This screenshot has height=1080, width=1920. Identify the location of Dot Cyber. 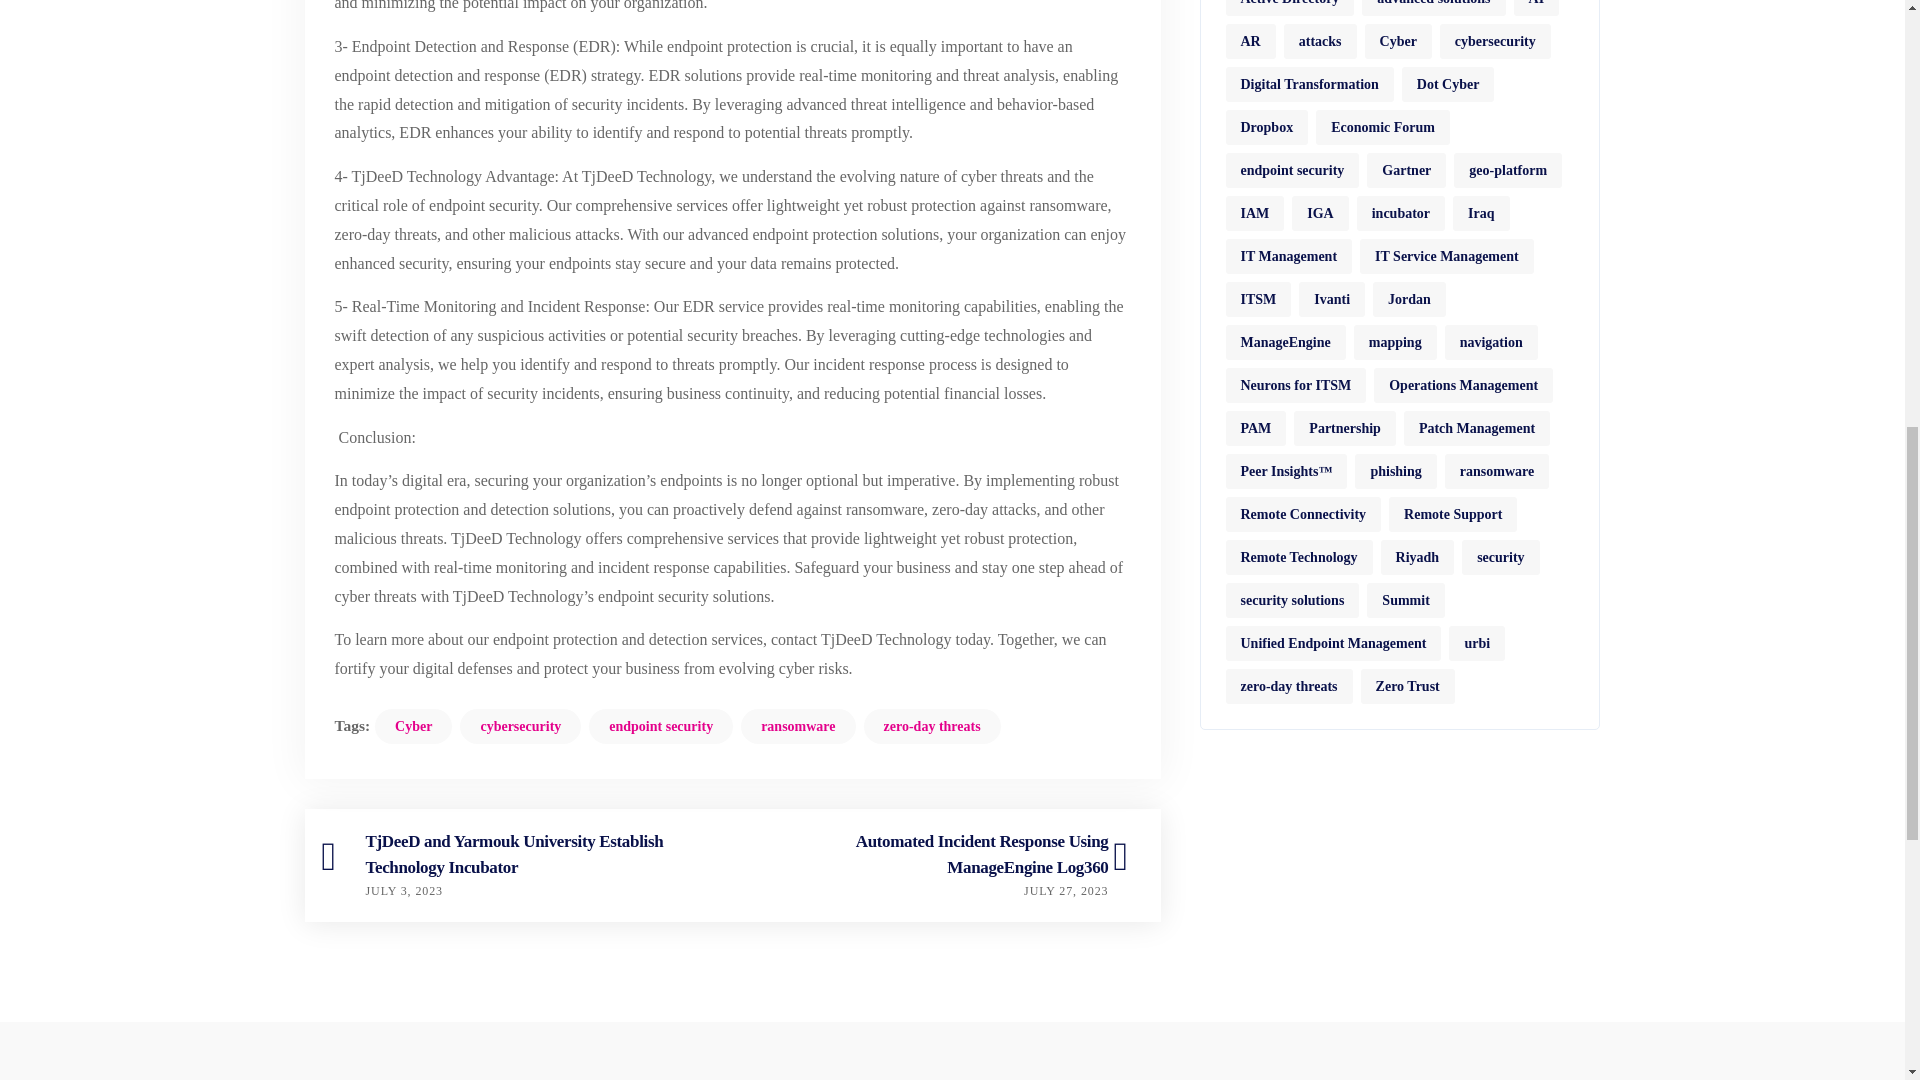
(1448, 84).